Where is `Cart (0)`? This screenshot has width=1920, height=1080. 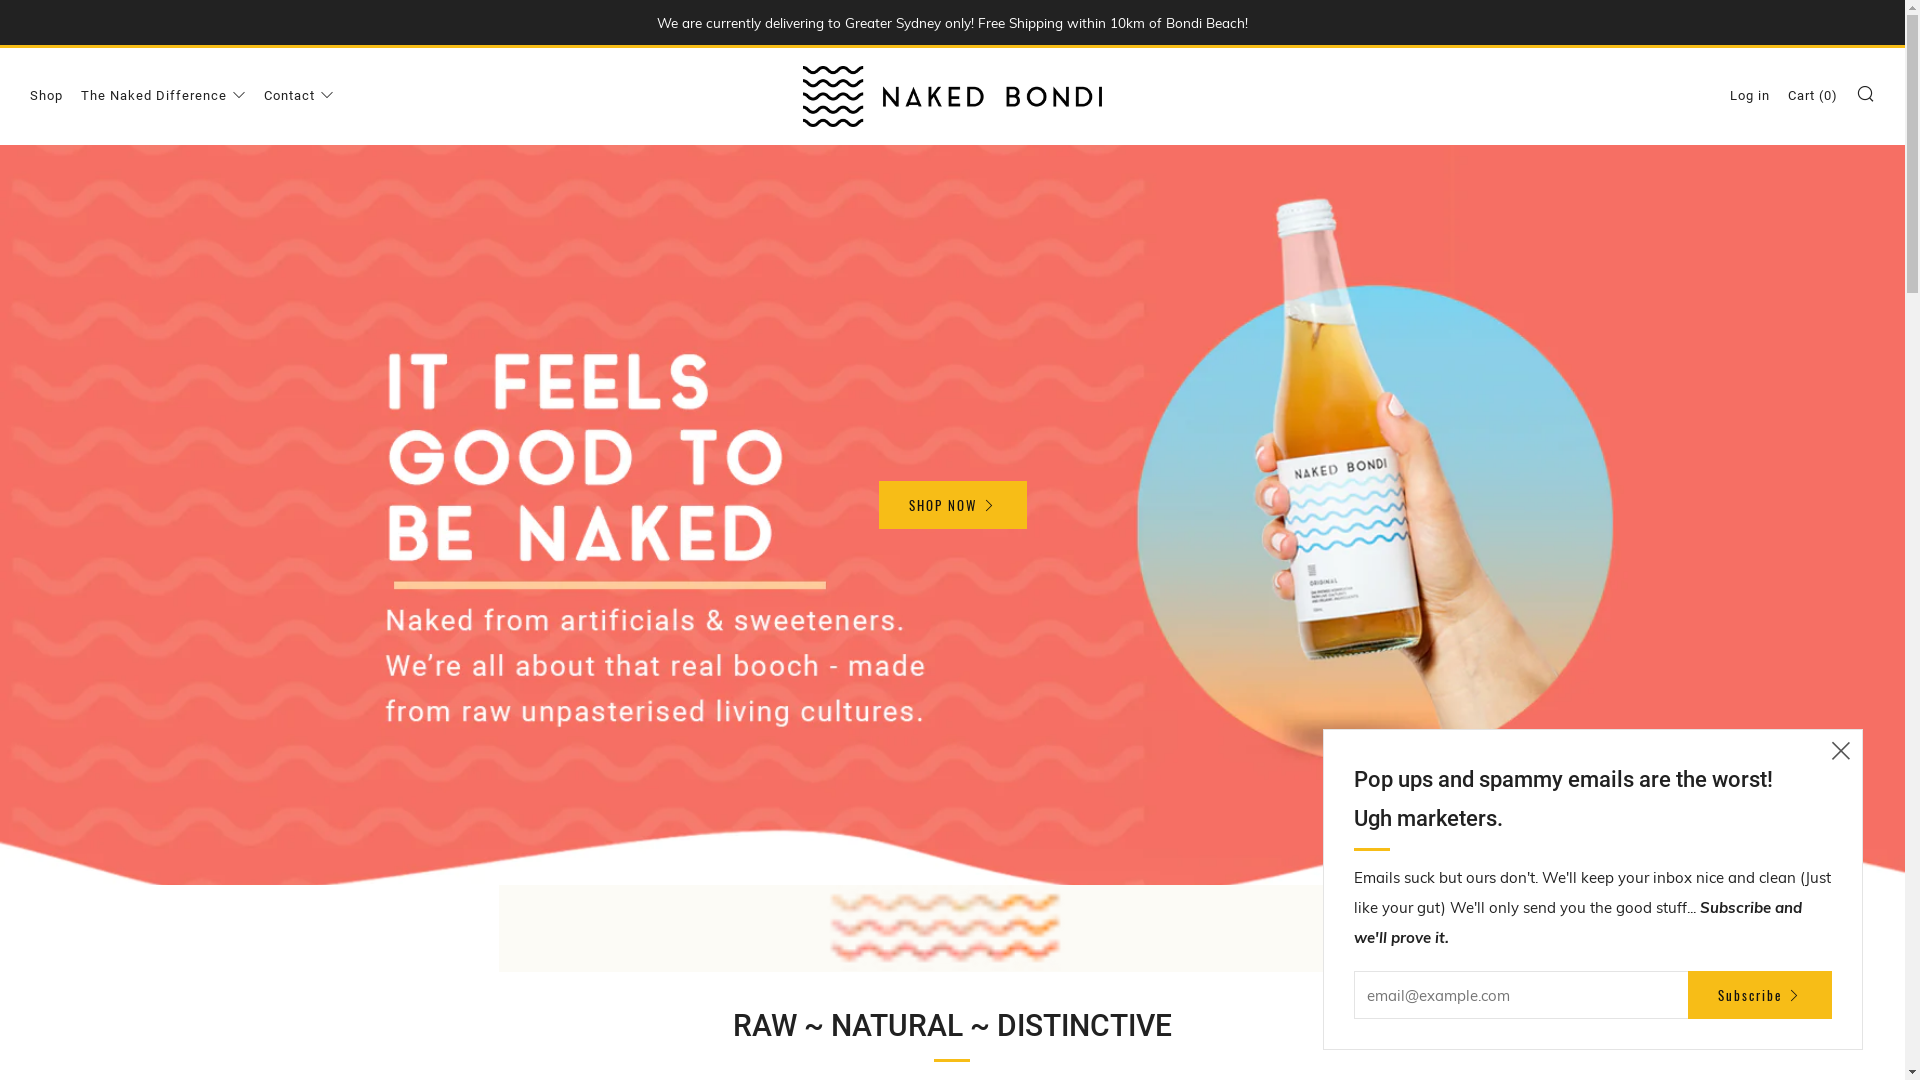 Cart (0) is located at coordinates (1813, 96).